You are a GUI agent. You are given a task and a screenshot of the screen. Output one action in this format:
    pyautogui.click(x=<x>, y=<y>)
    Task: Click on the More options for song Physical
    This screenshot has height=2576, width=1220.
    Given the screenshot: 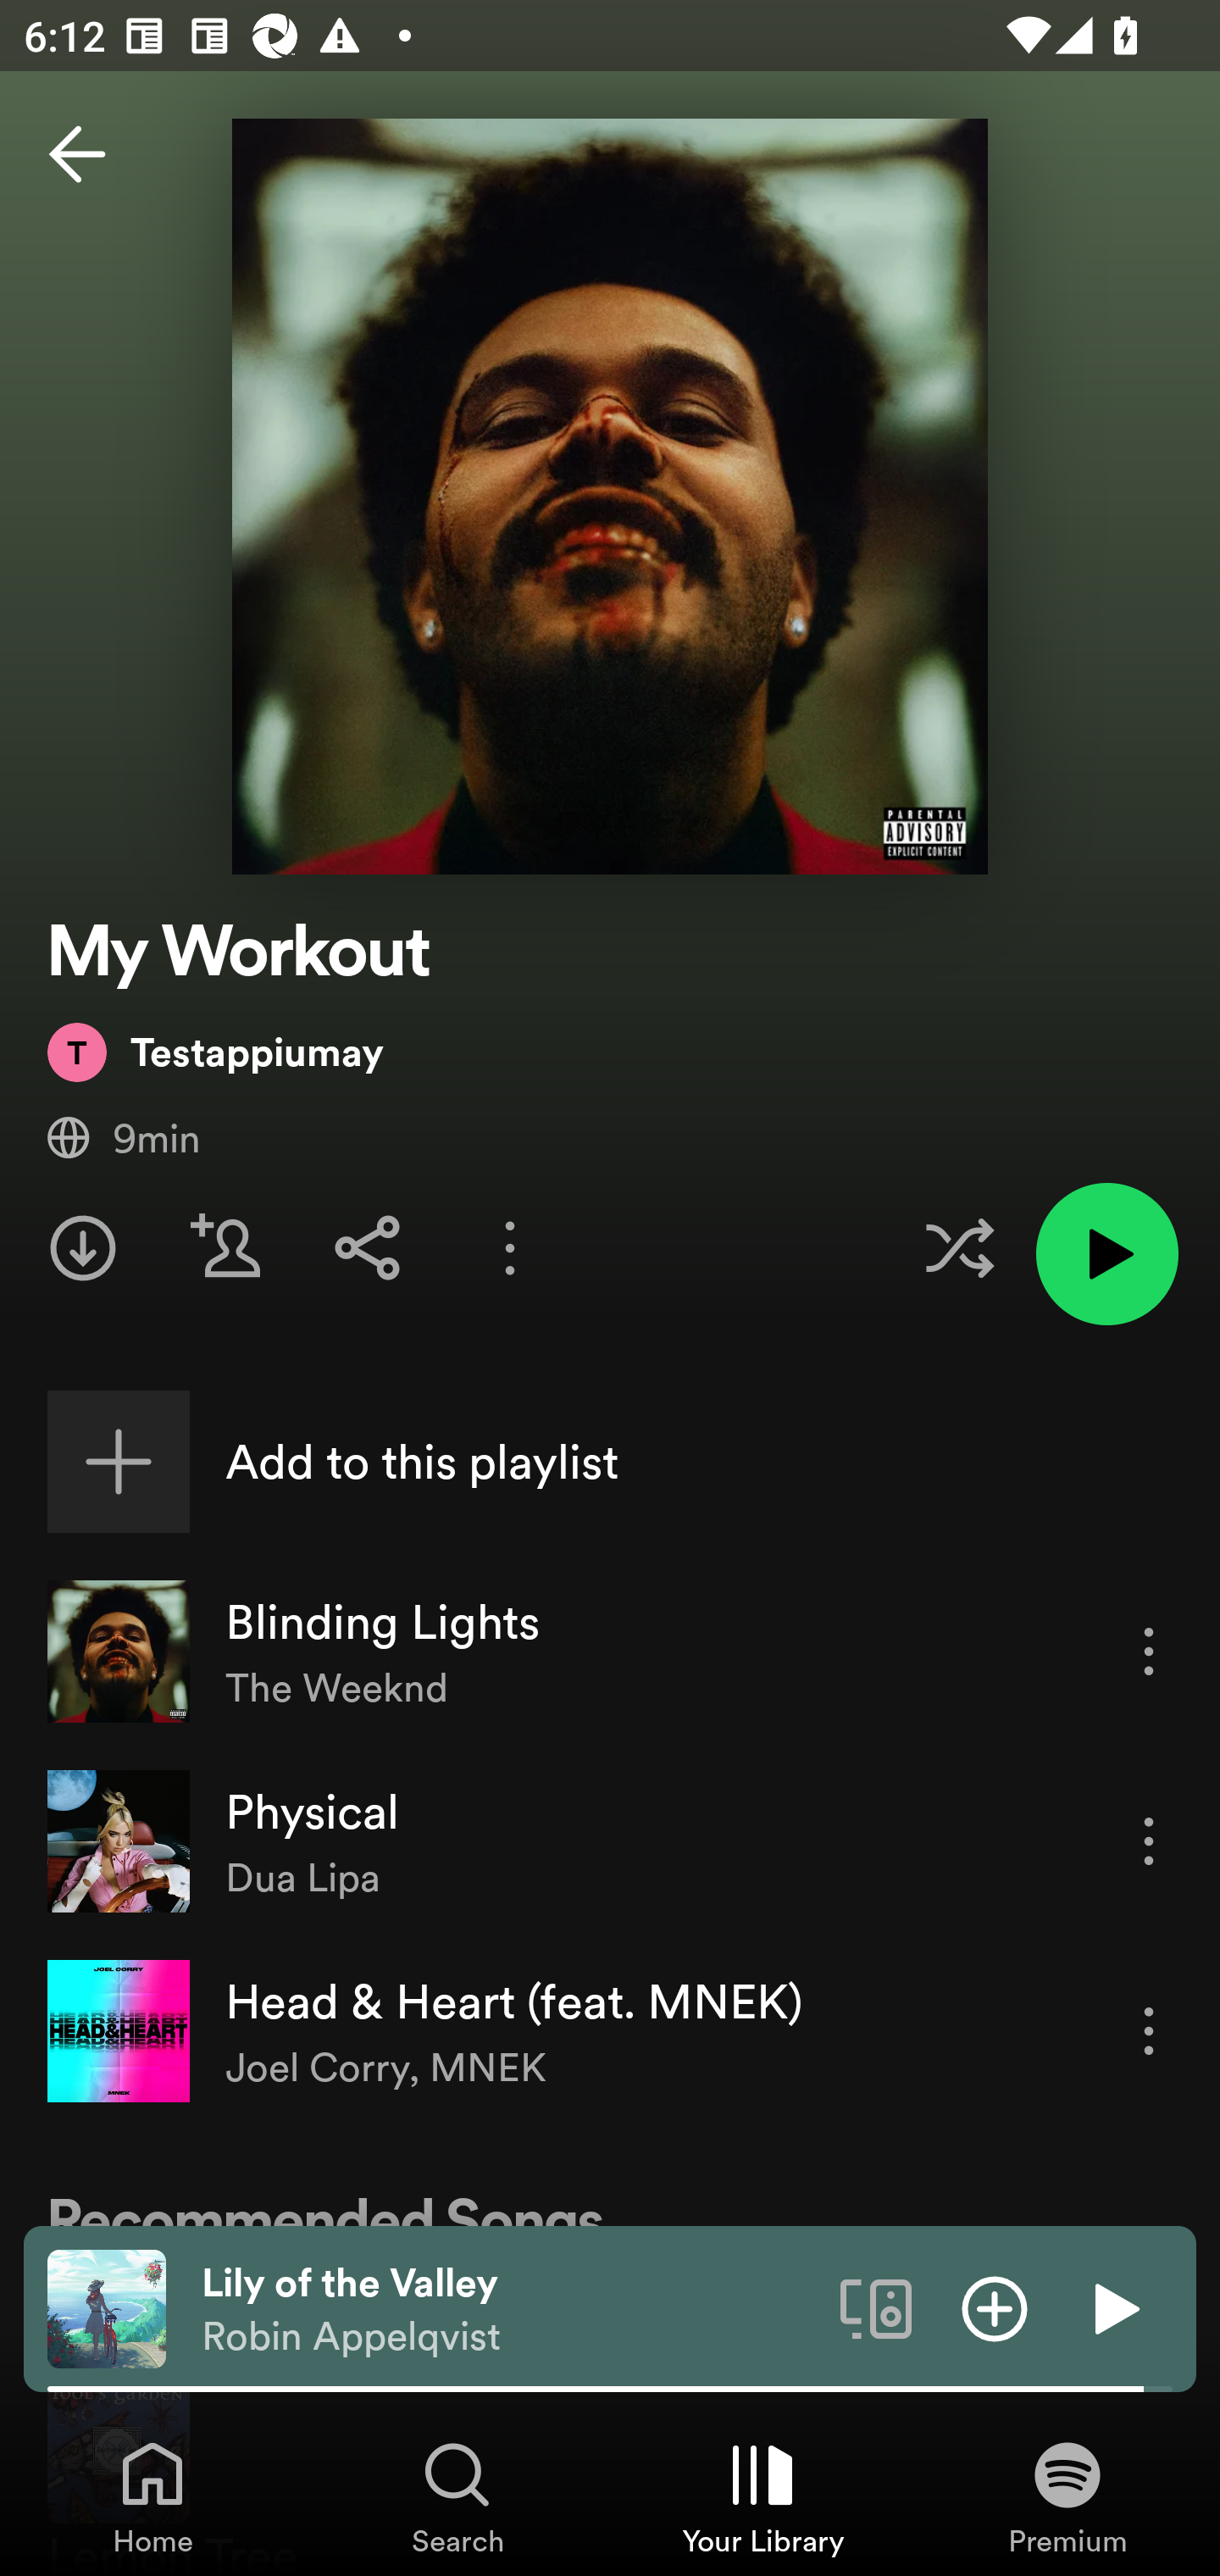 What is the action you would take?
    pyautogui.click(x=1149, y=1840)
    